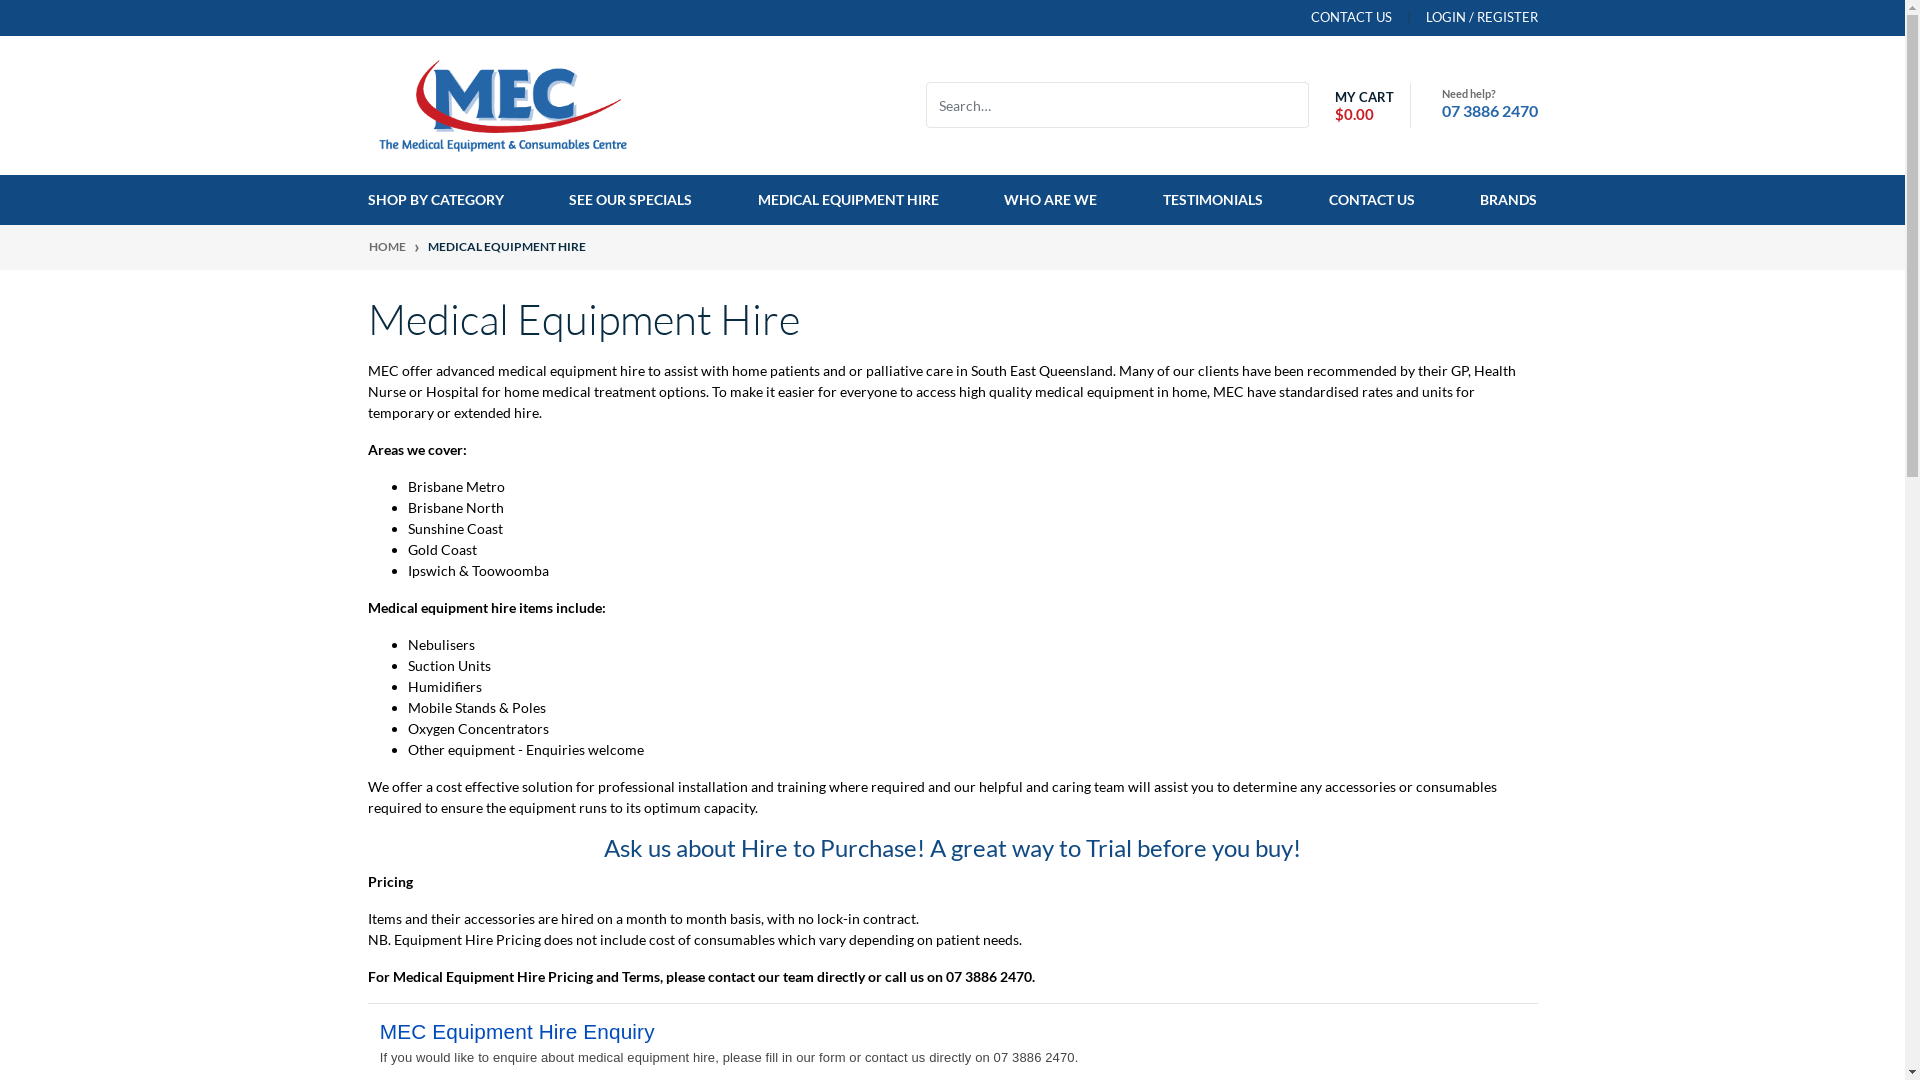  I want to click on TESTIMONIALS, so click(1213, 200).